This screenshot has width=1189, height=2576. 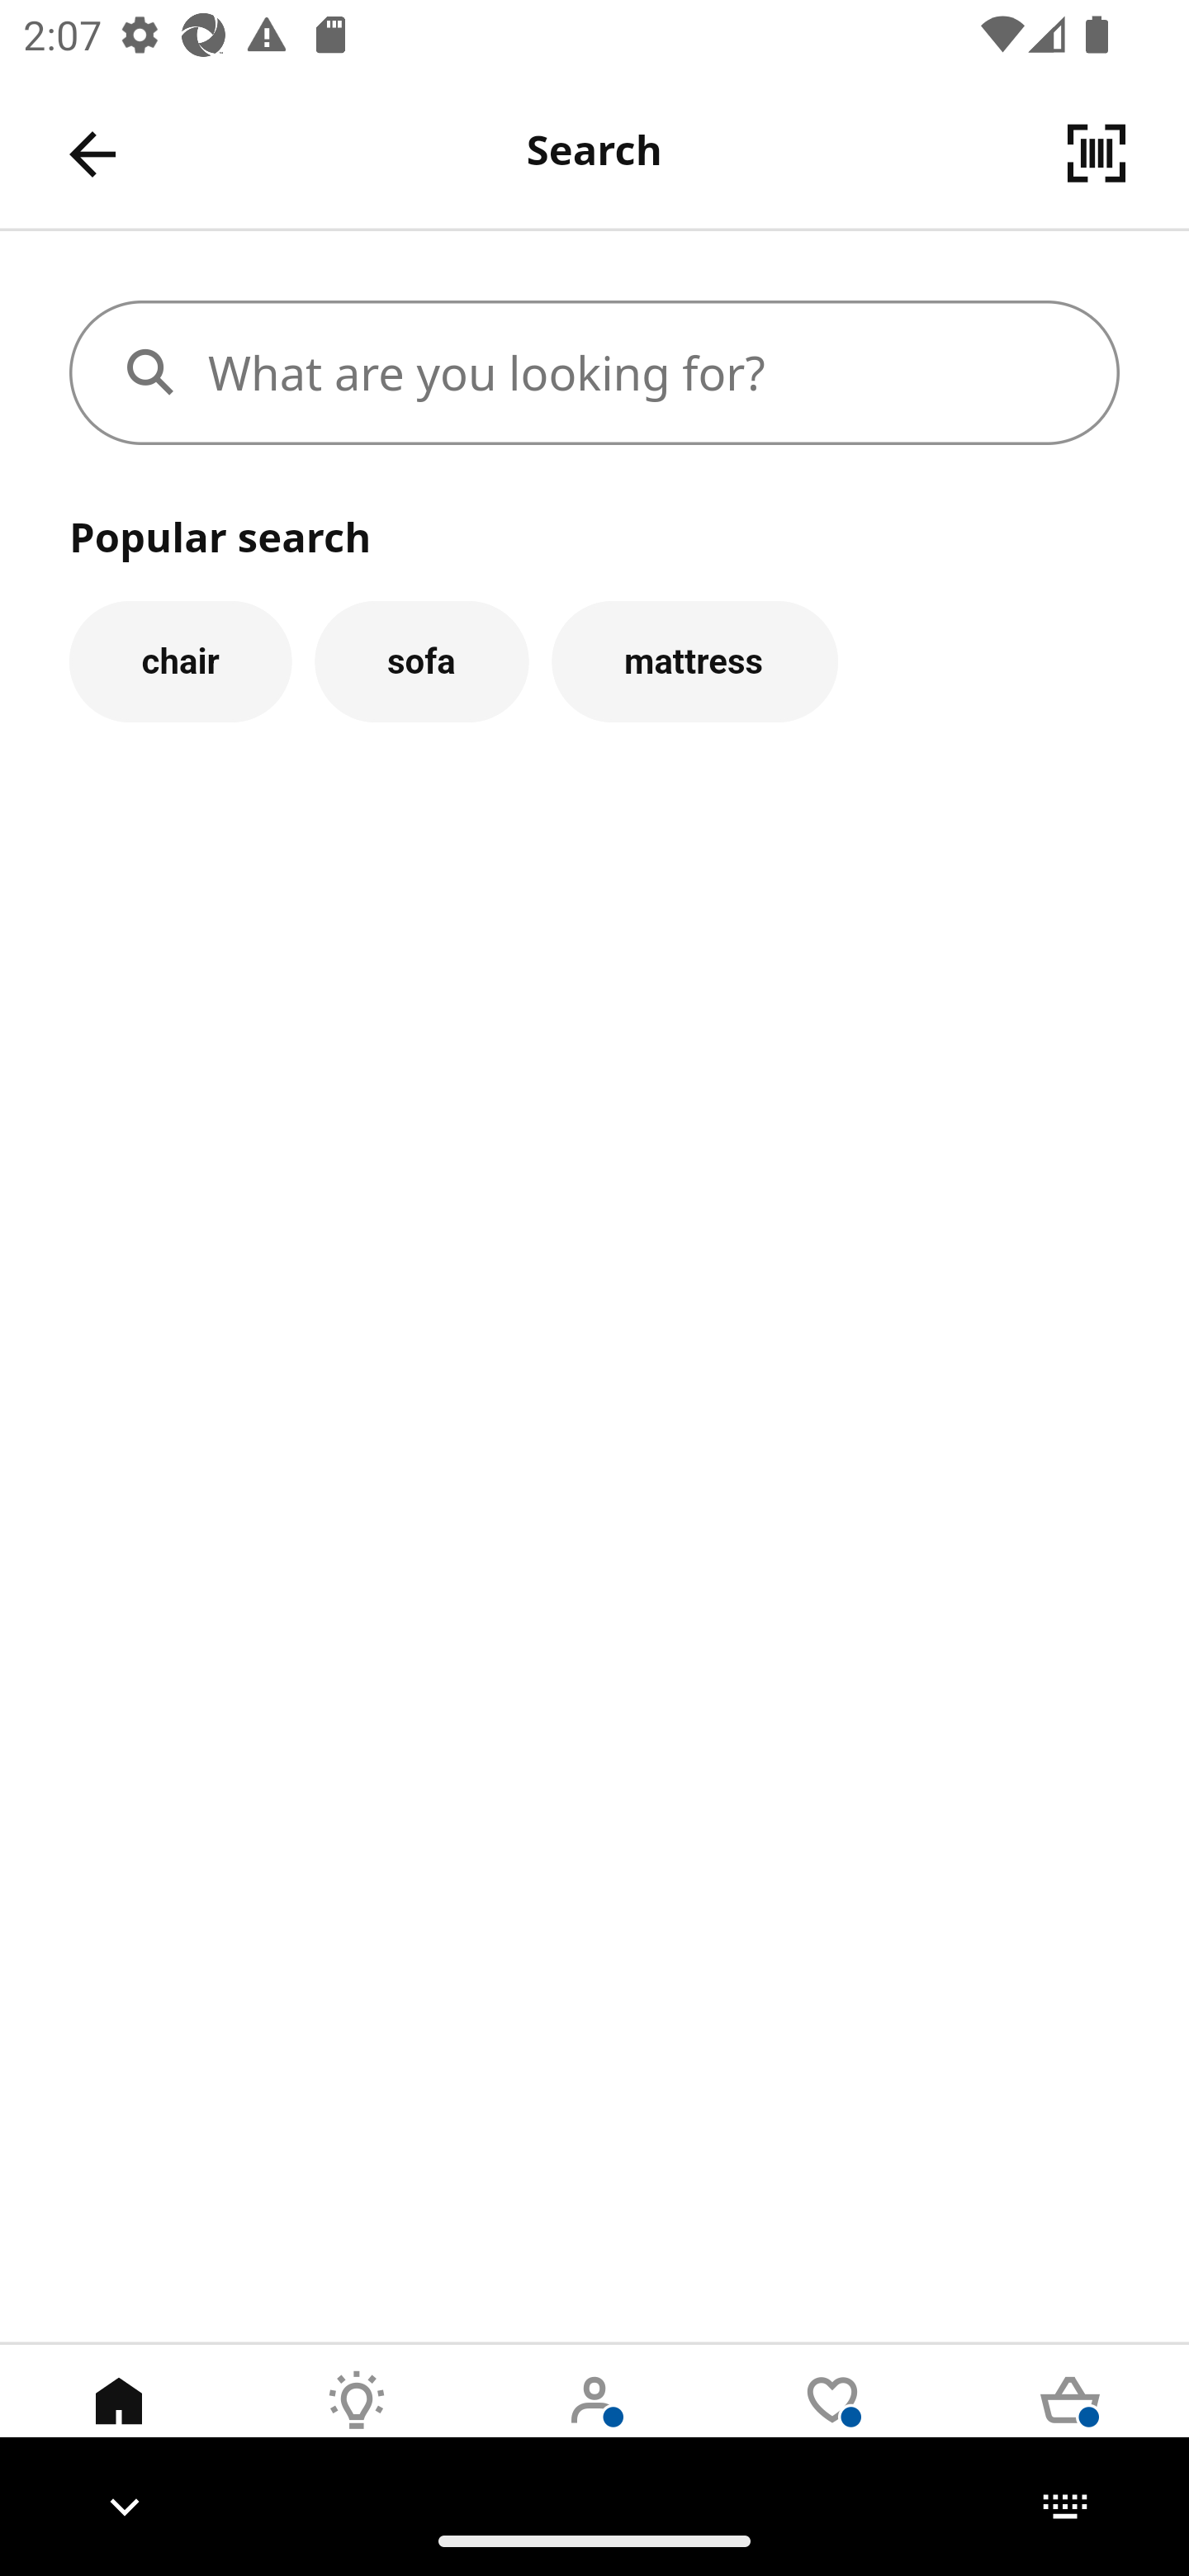 What do you see at coordinates (421, 661) in the screenshot?
I see `sofa` at bounding box center [421, 661].